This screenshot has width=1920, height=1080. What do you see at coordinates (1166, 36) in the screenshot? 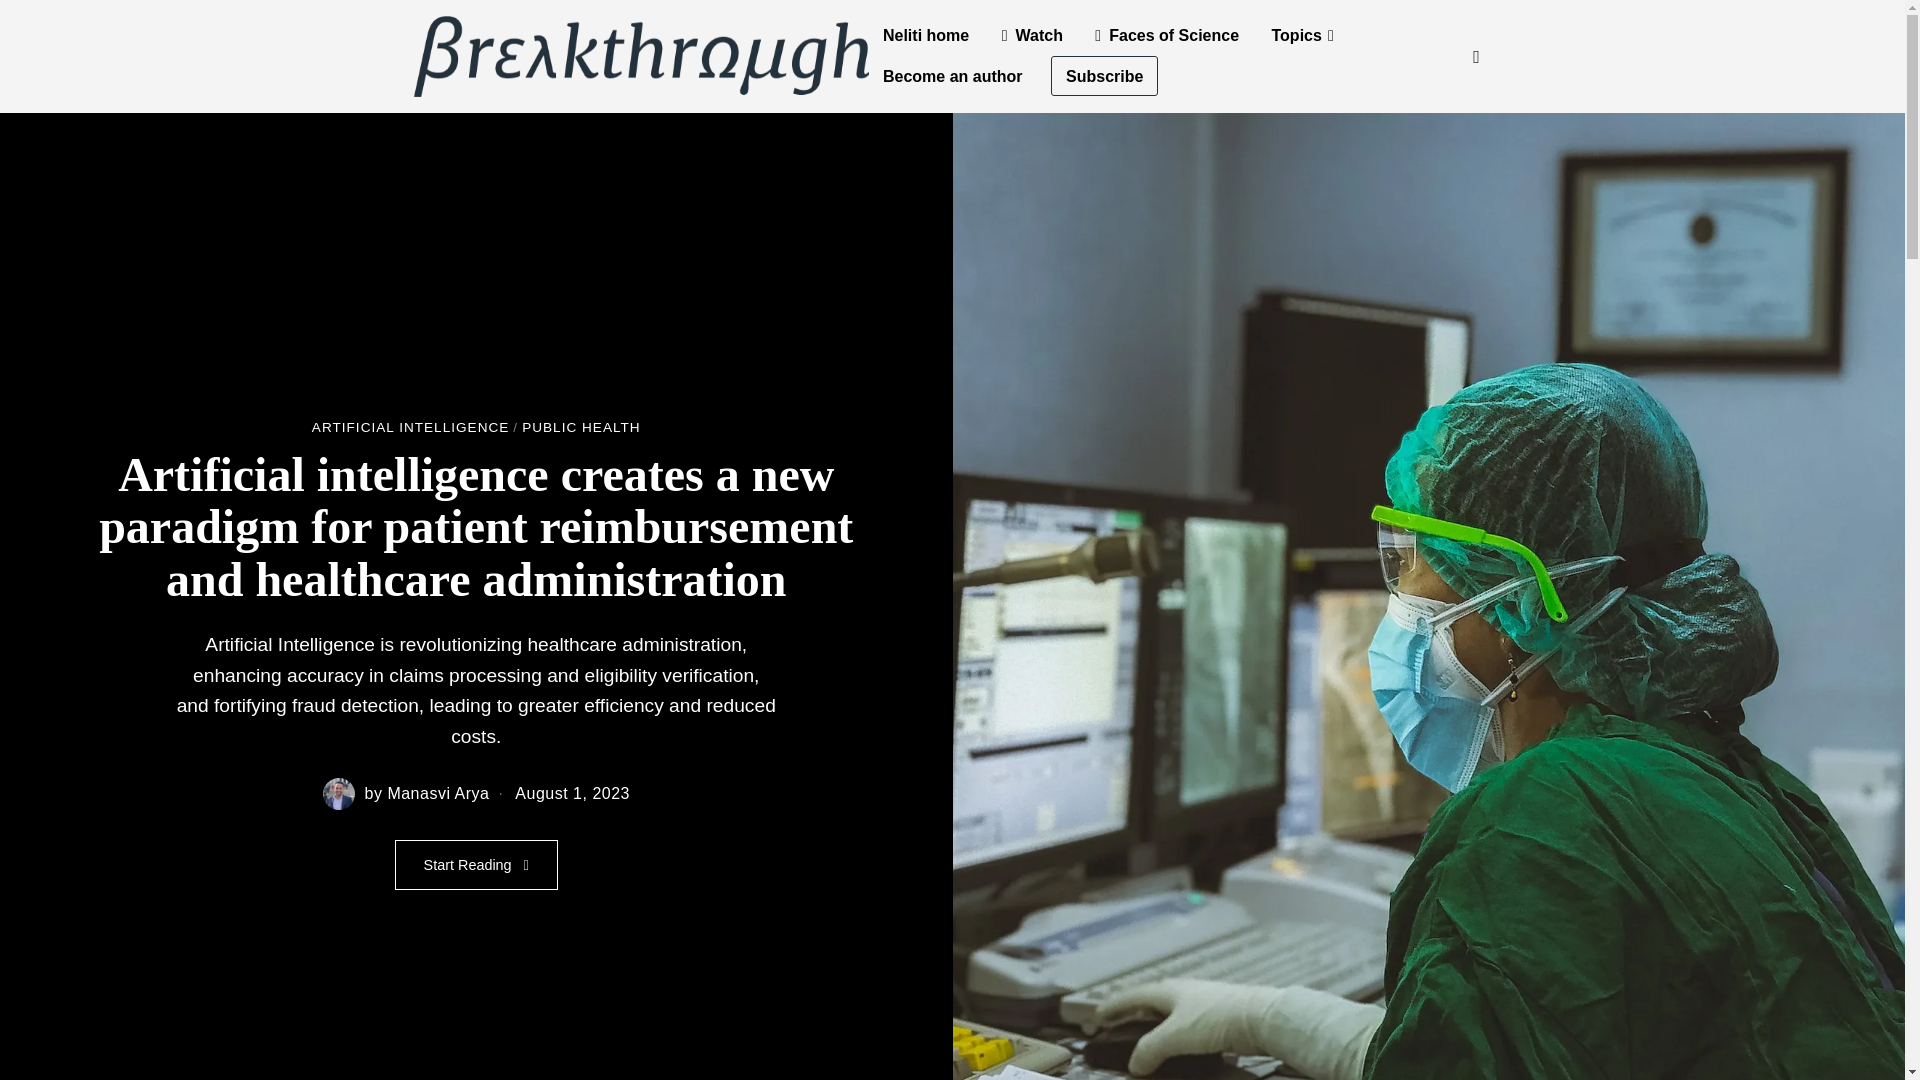
I see `Faces of Science` at bounding box center [1166, 36].